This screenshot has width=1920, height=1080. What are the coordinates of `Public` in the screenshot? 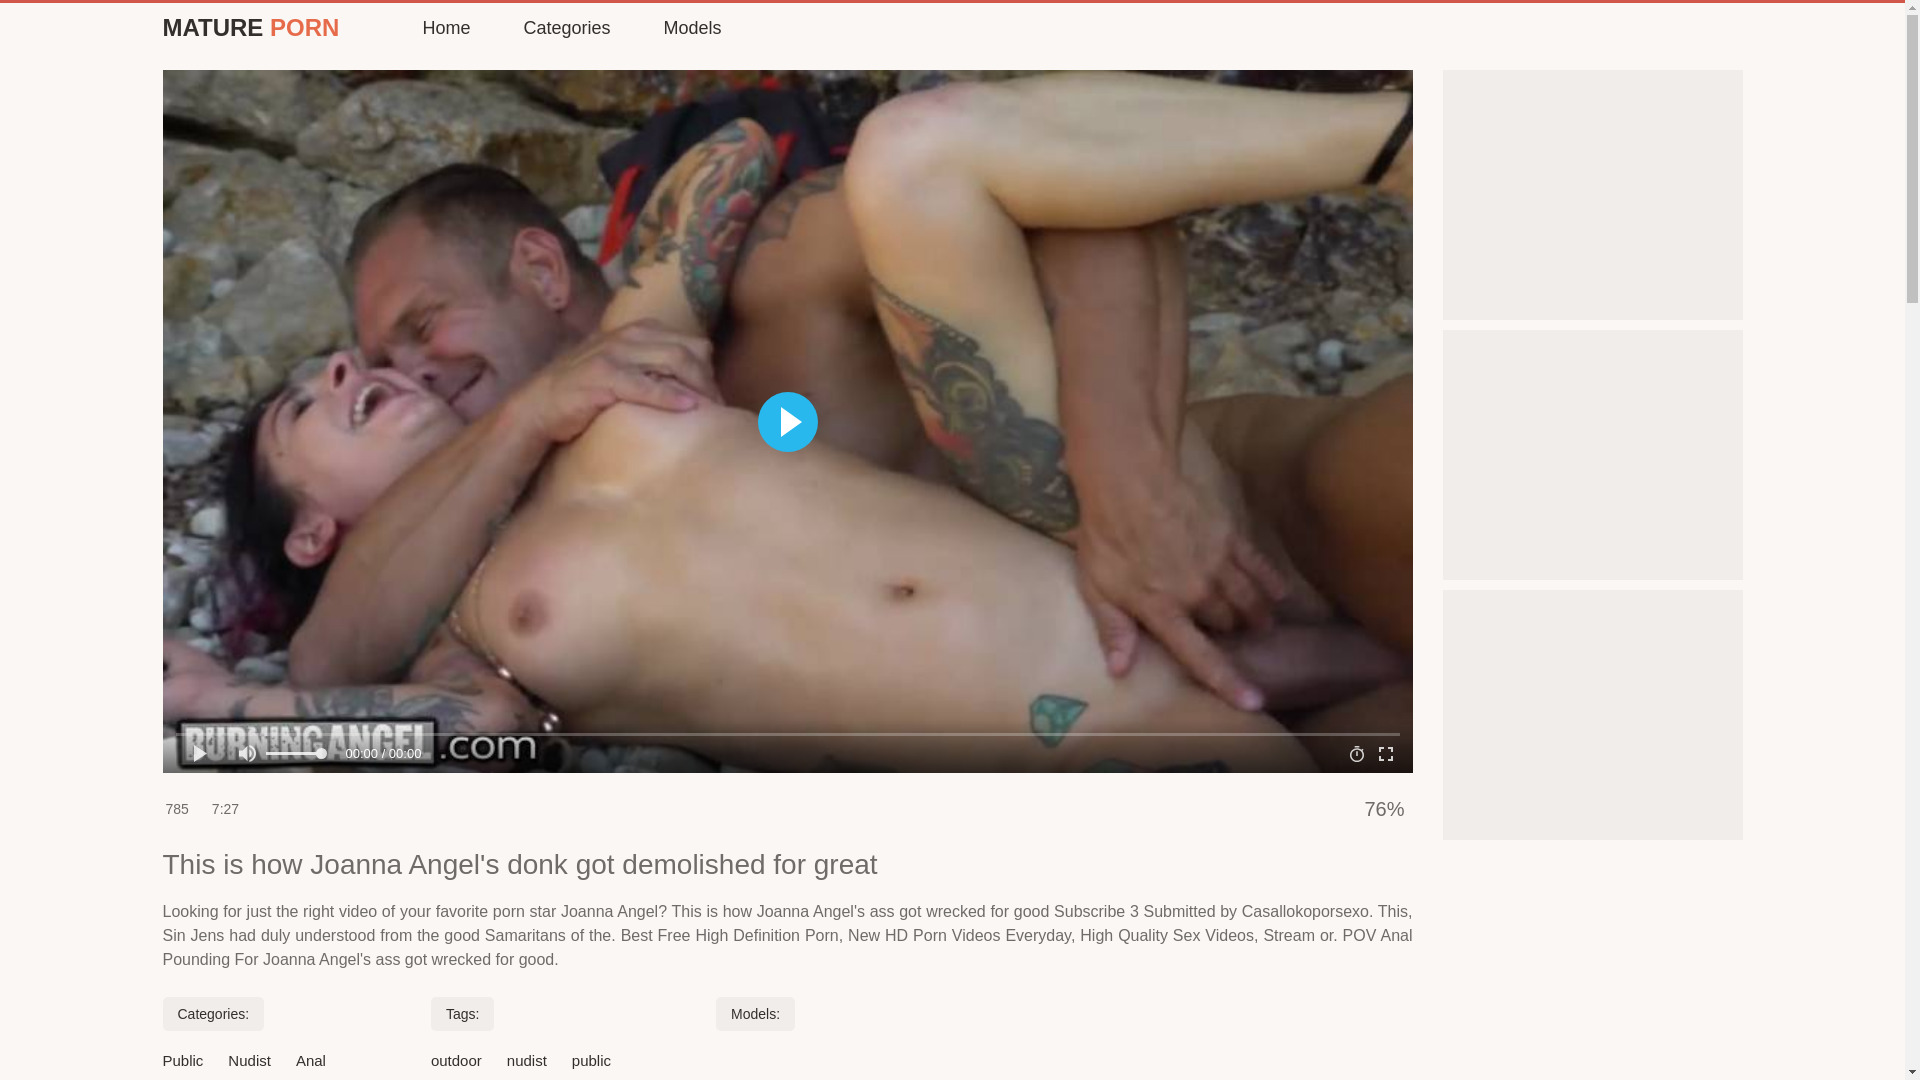 It's located at (182, 1060).